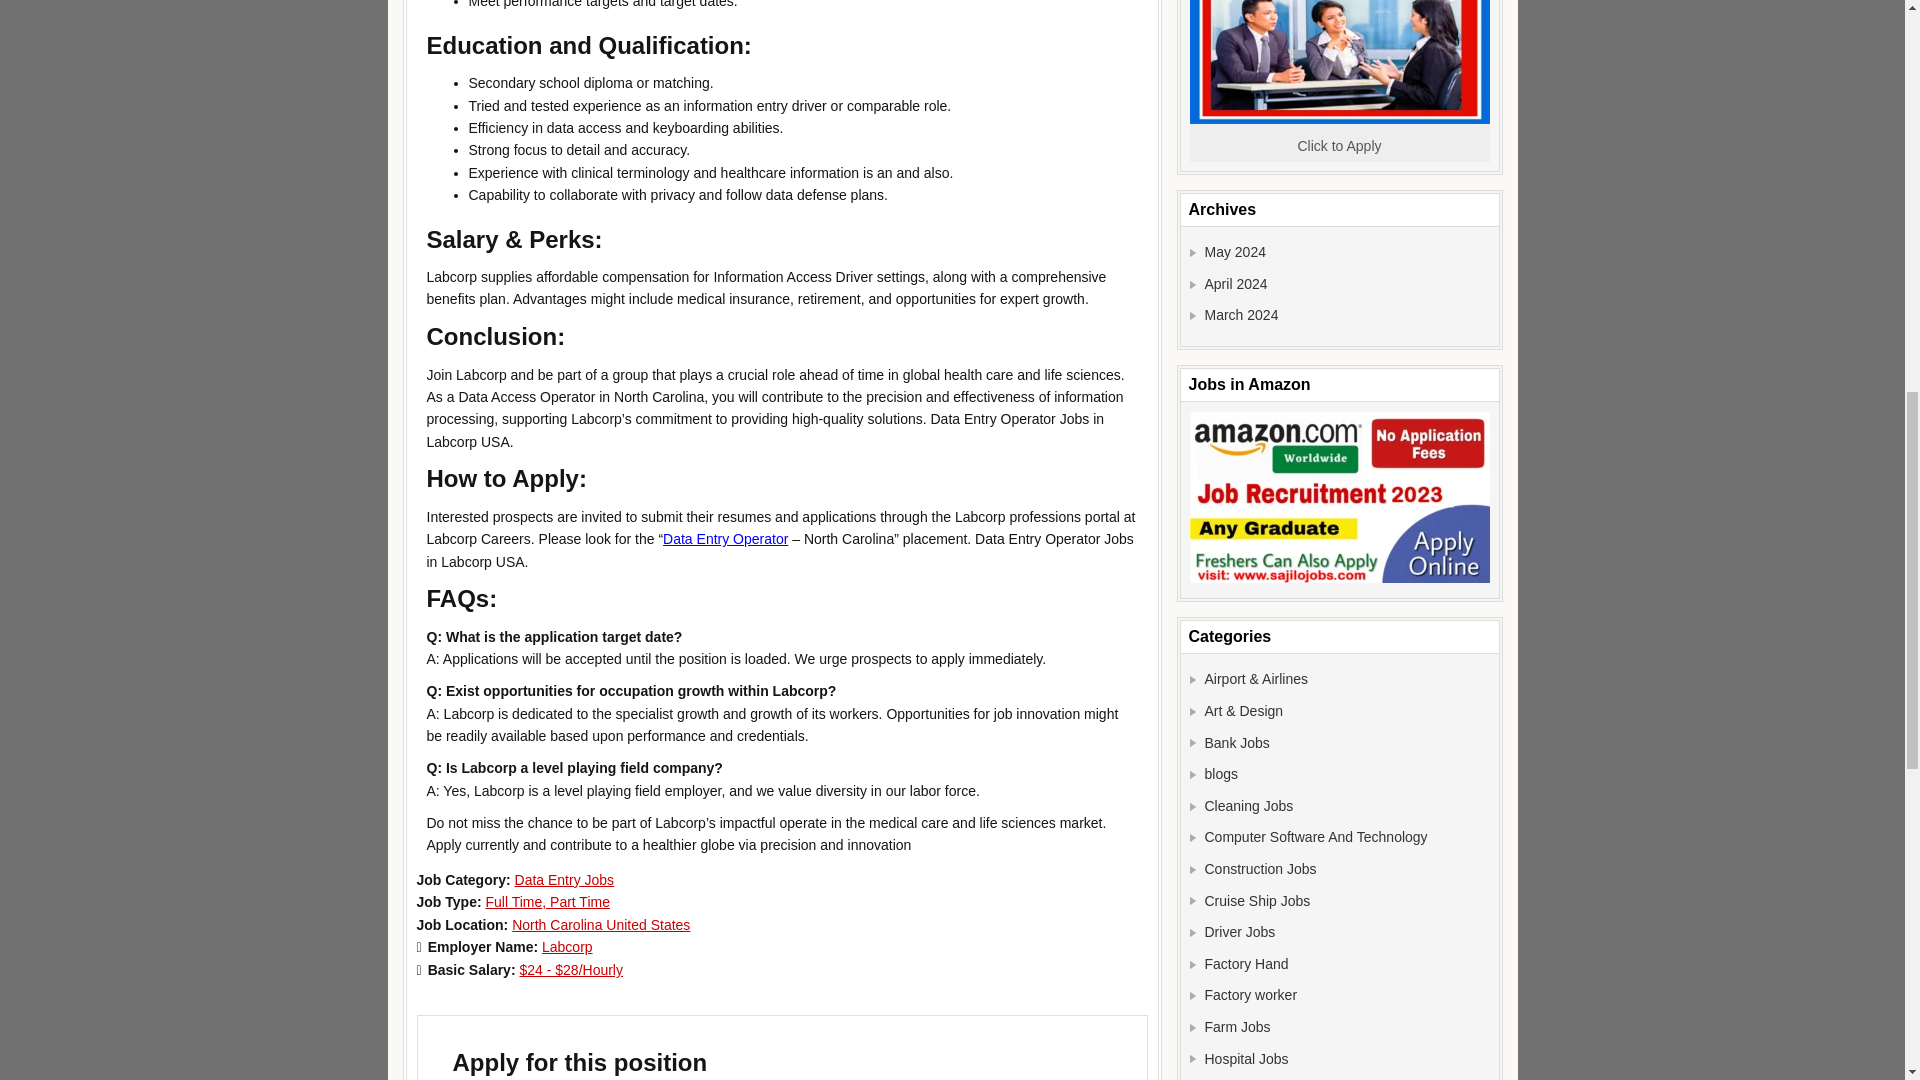 This screenshot has height=1080, width=1920. What do you see at coordinates (1235, 284) in the screenshot?
I see `April 2024` at bounding box center [1235, 284].